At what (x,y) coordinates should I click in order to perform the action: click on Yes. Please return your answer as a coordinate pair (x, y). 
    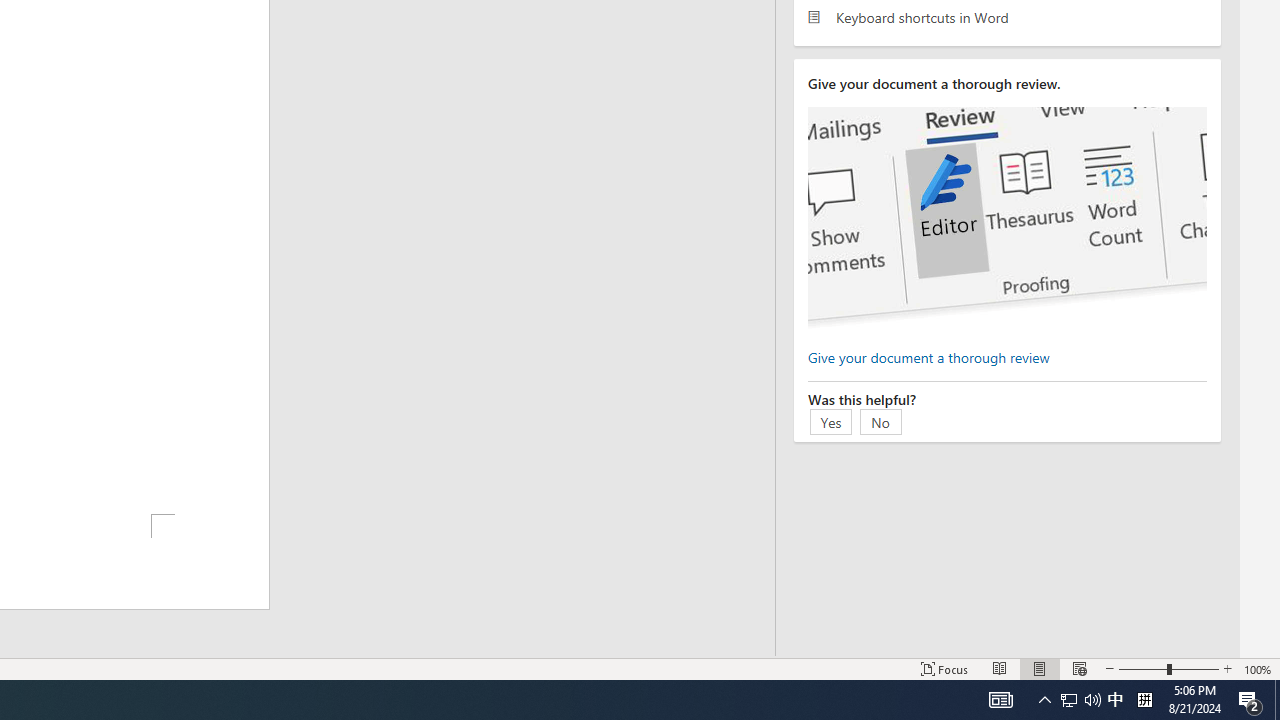
    Looking at the image, I should click on (831, 421).